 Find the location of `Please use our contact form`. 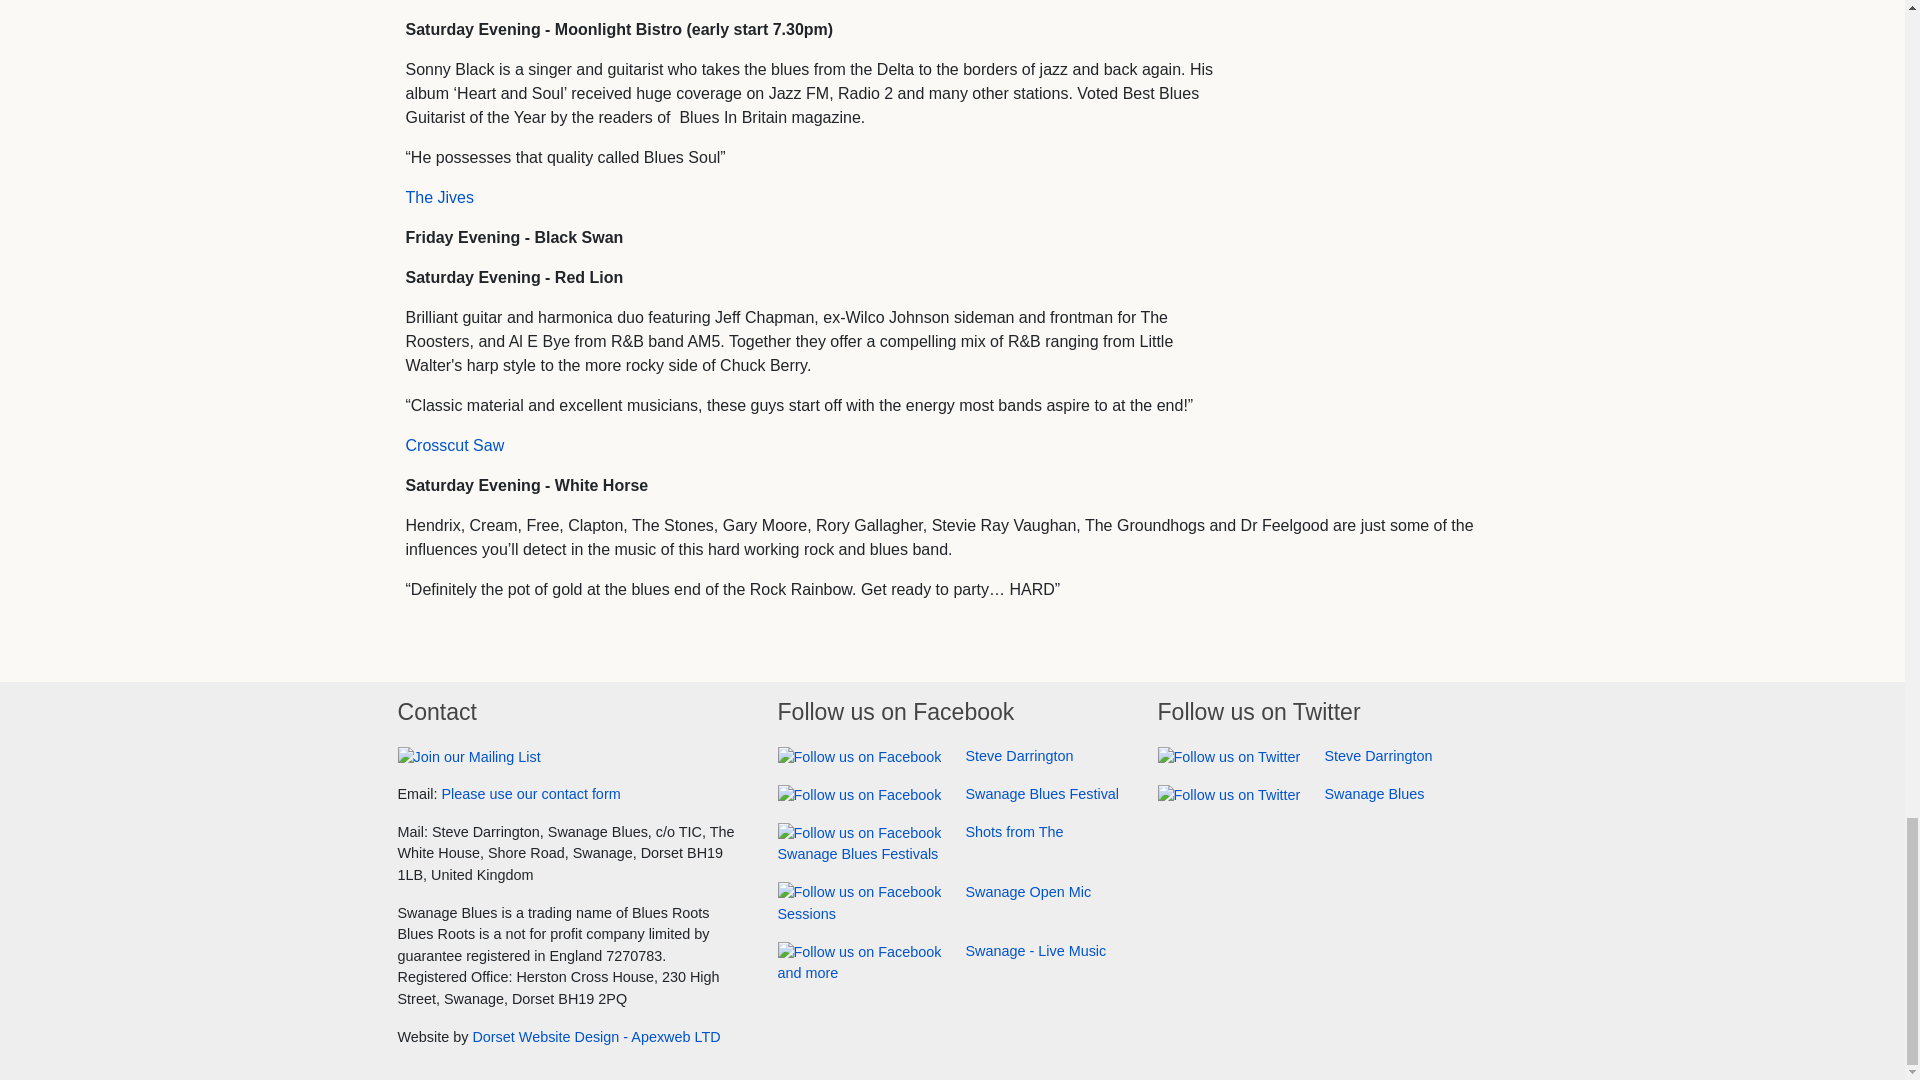

Please use our contact form is located at coordinates (530, 794).